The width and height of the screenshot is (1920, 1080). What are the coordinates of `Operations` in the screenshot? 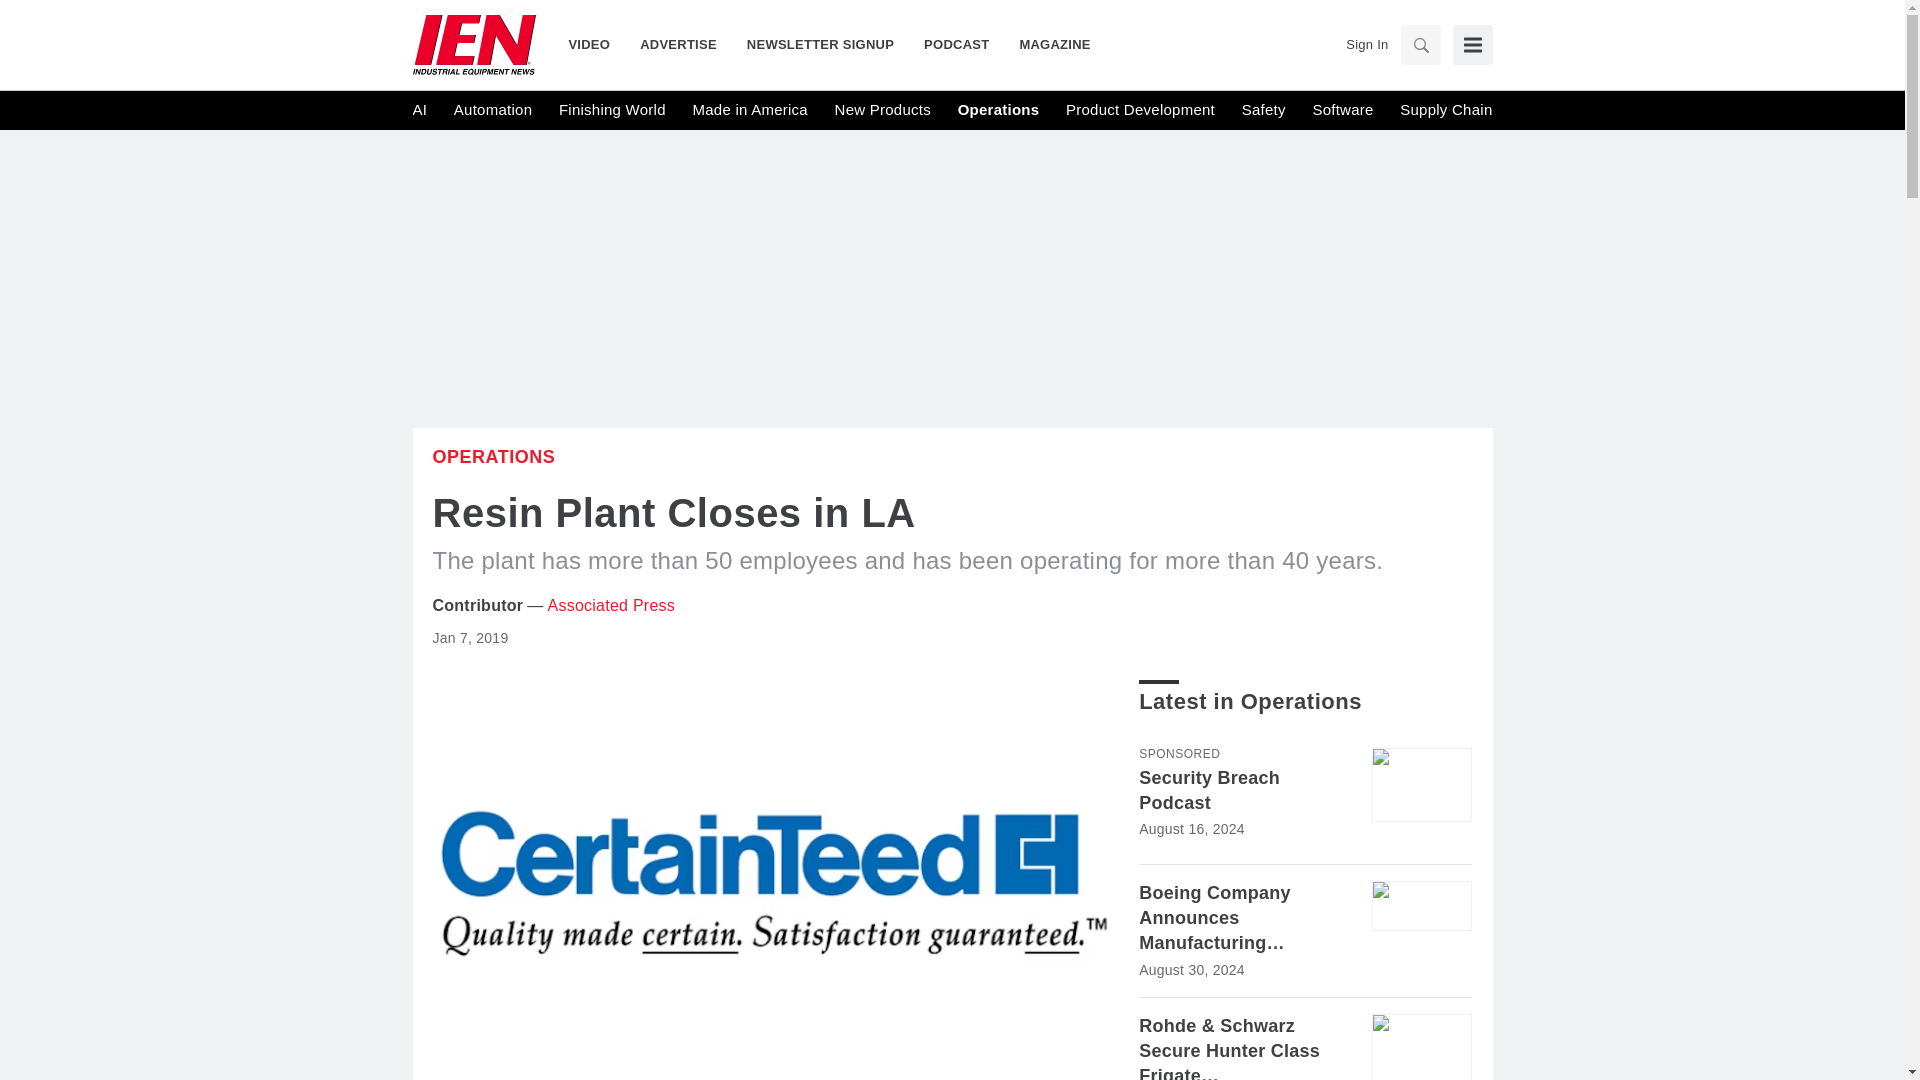 It's located at (493, 456).